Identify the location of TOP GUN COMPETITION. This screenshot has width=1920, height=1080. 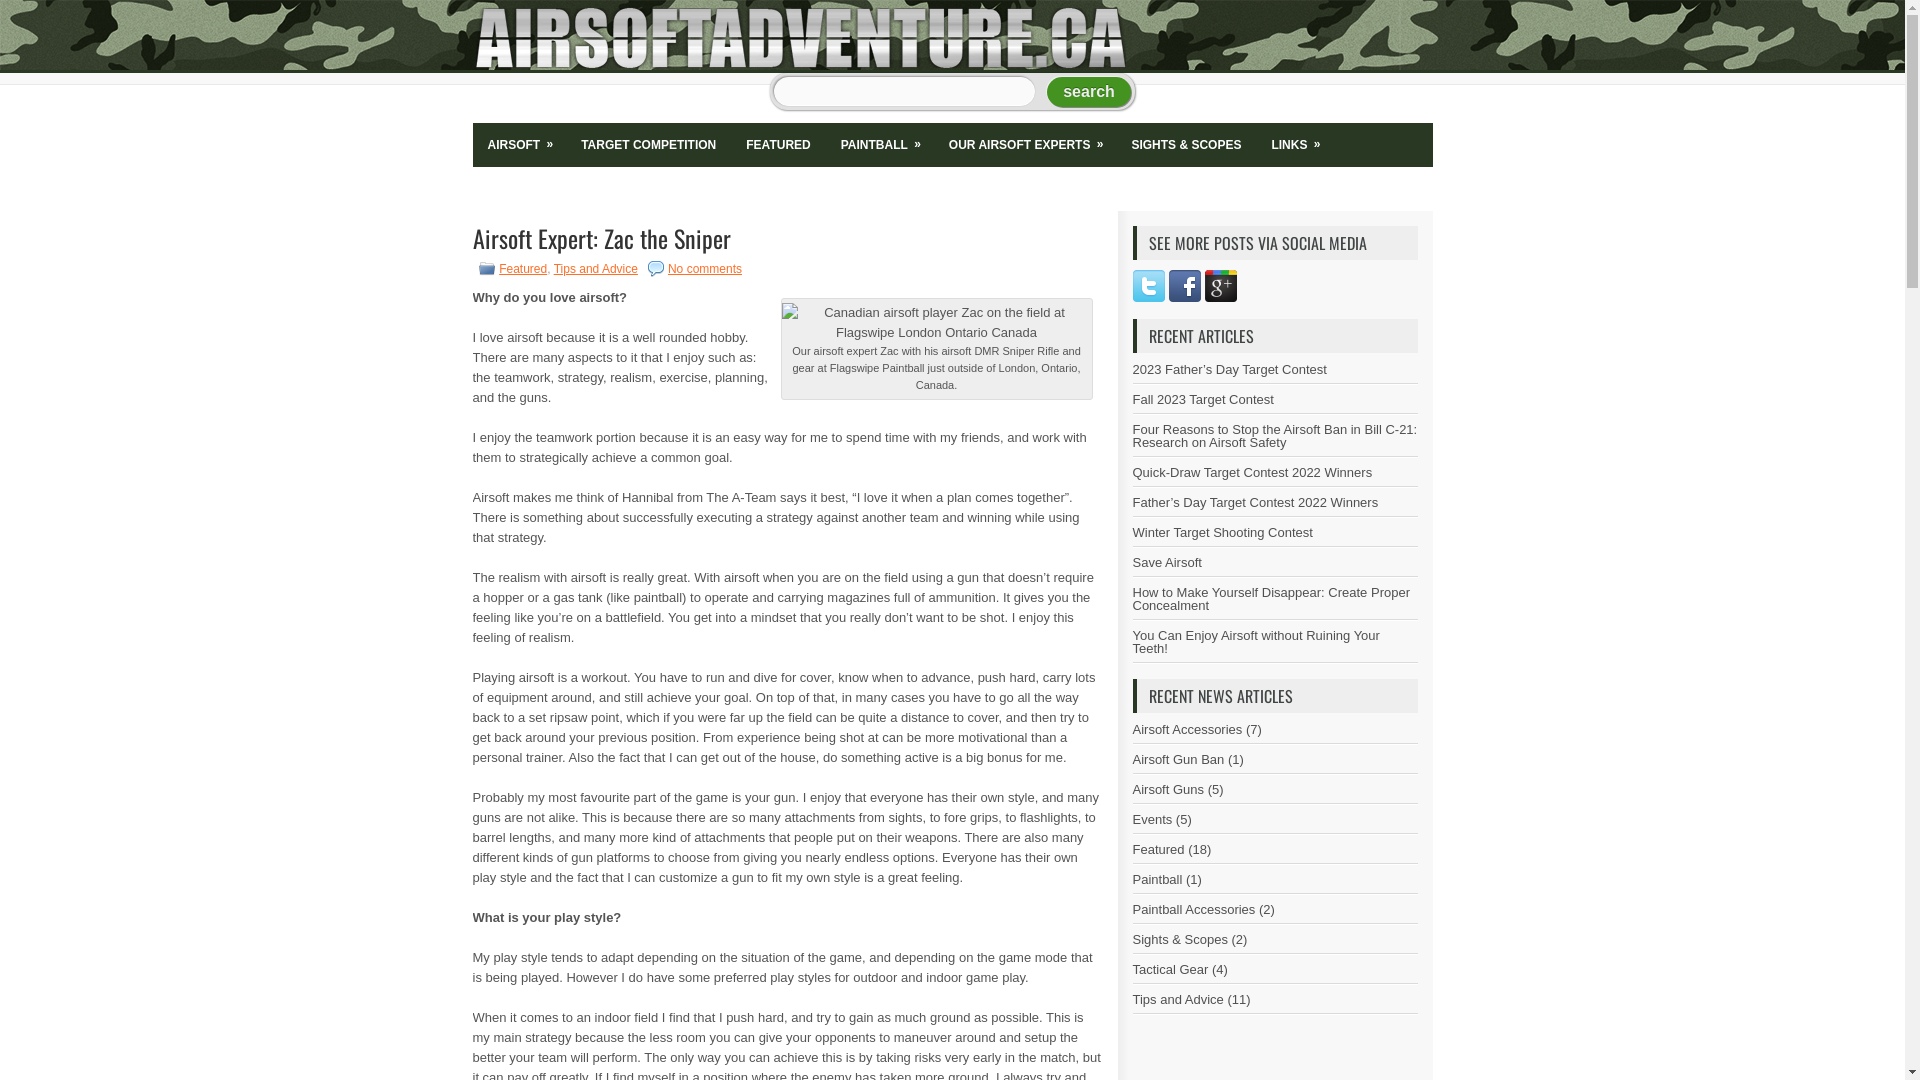
(692, 189).